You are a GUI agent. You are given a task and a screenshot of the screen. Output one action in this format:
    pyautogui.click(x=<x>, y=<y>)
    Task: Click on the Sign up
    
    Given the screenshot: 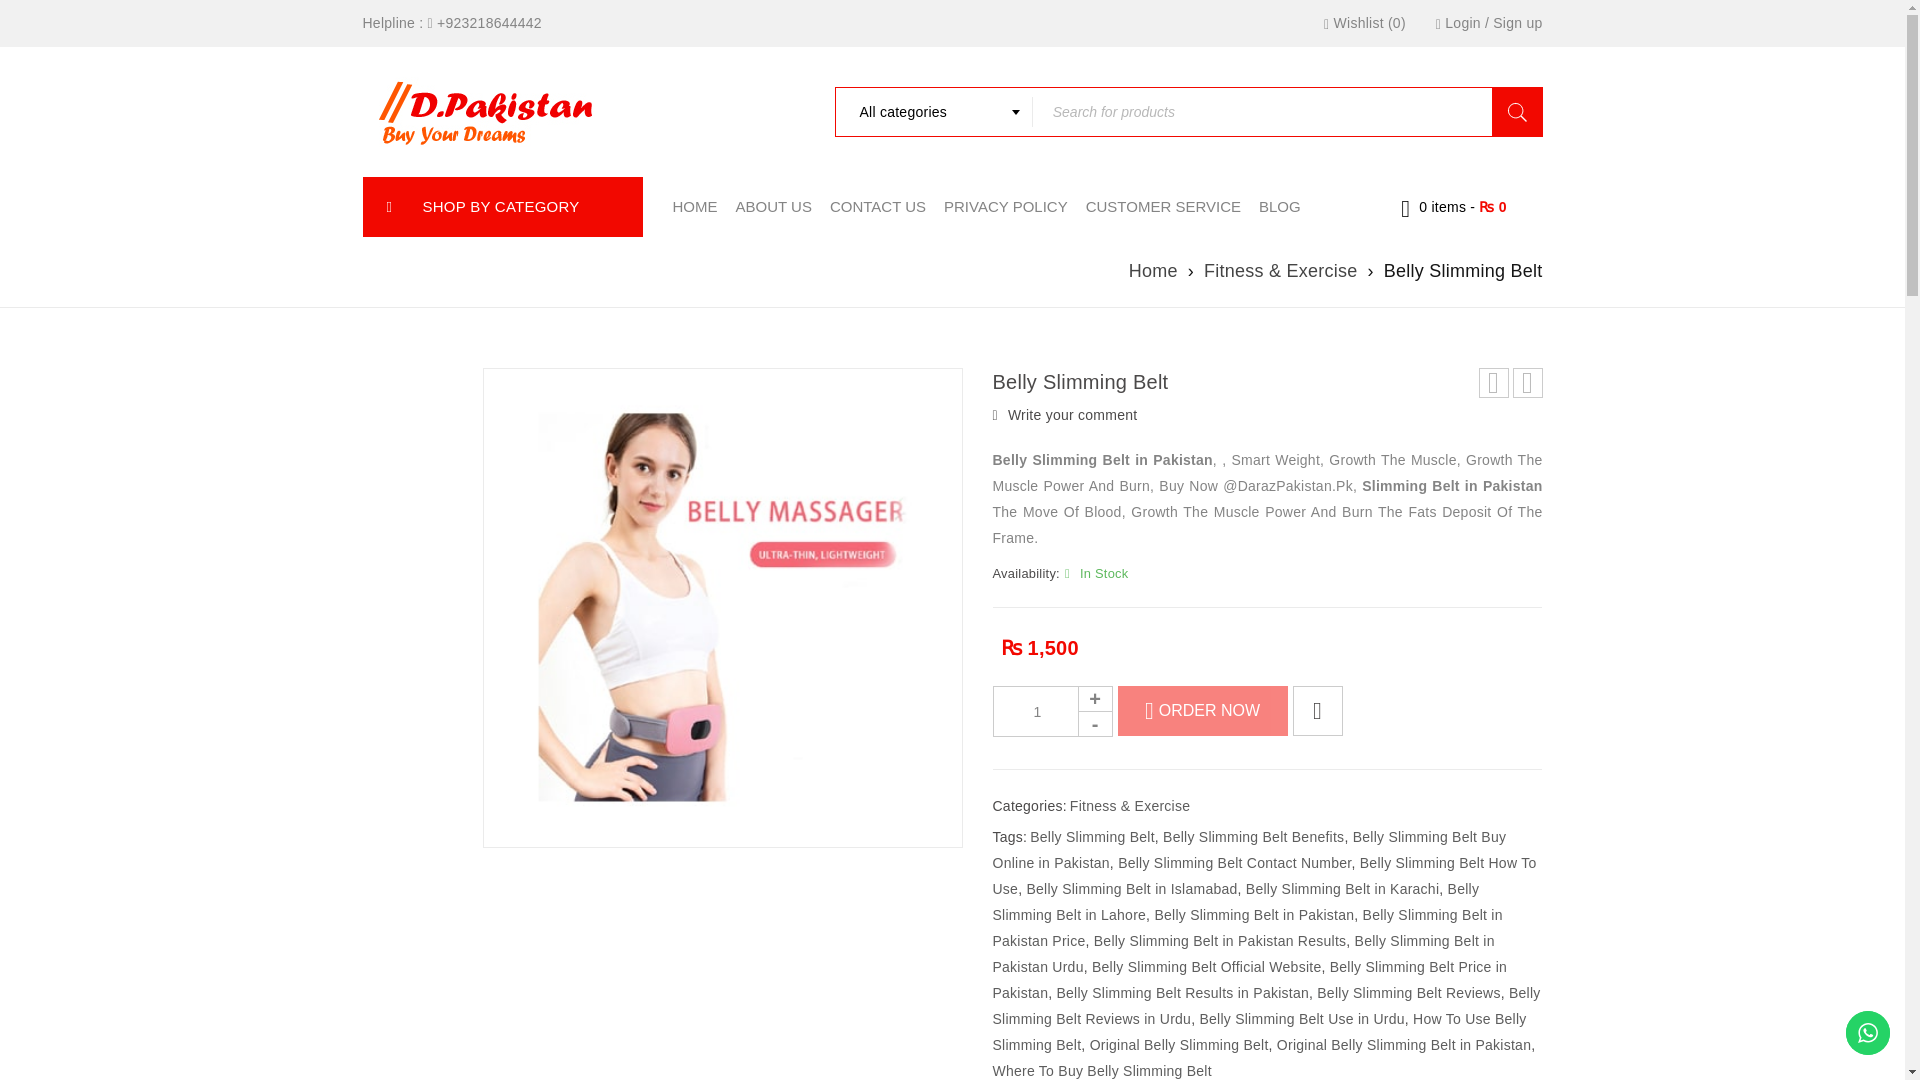 What is the action you would take?
    pyautogui.click(x=1517, y=22)
    